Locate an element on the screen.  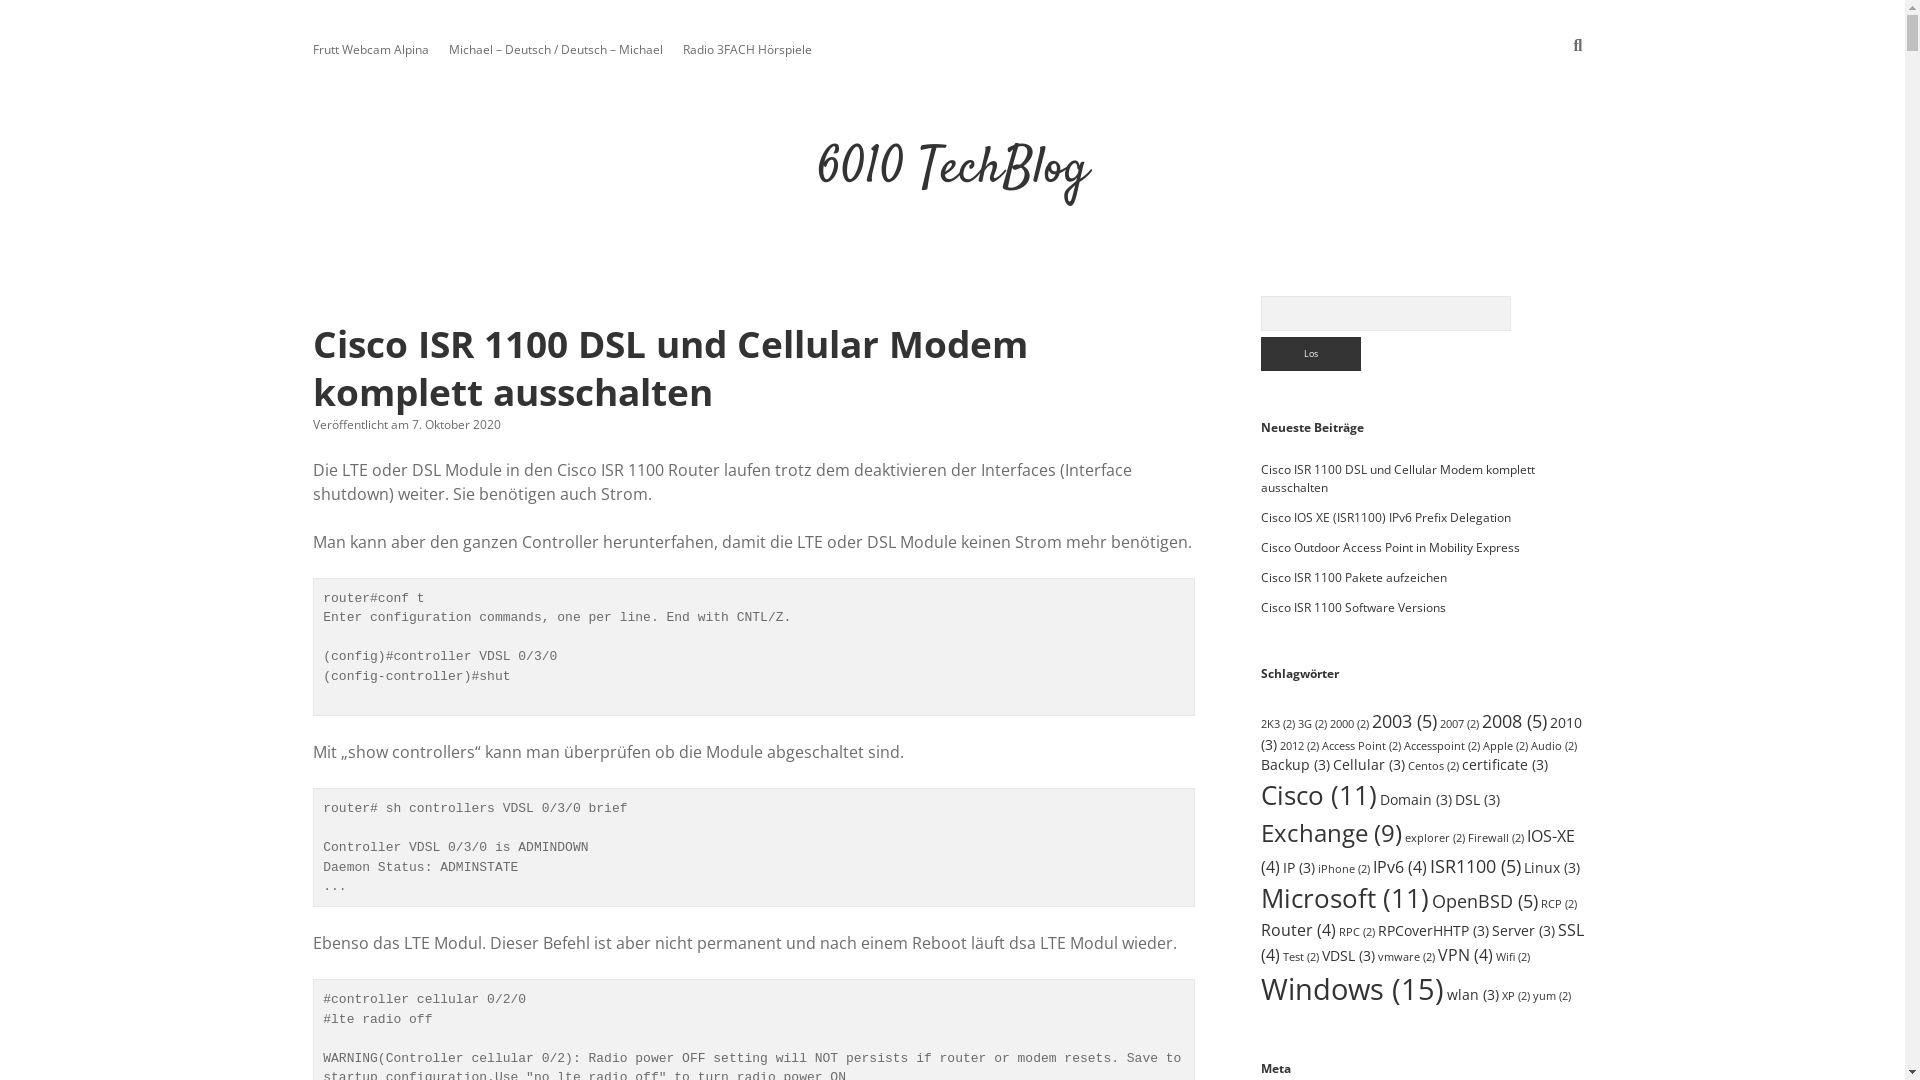
Accesspoint (2) is located at coordinates (1442, 746).